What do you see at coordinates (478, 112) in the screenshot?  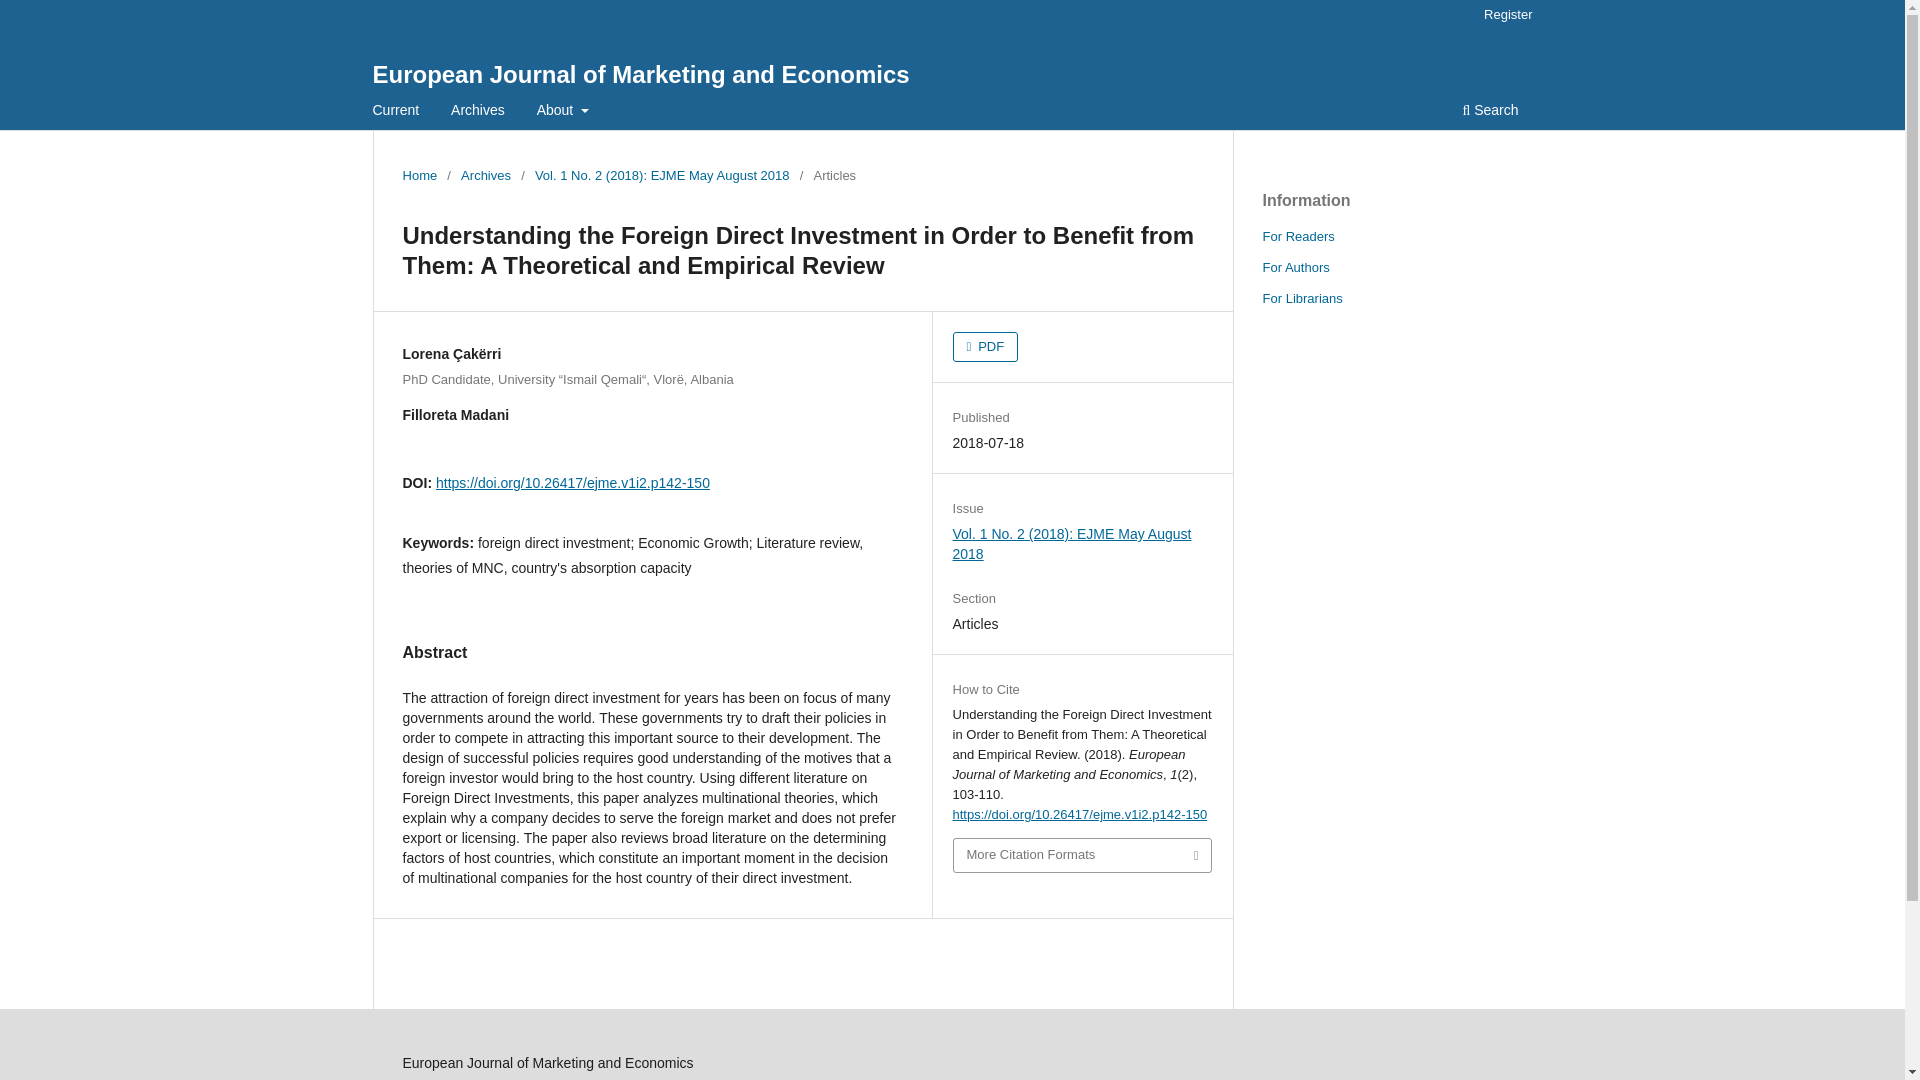 I see `Archives` at bounding box center [478, 112].